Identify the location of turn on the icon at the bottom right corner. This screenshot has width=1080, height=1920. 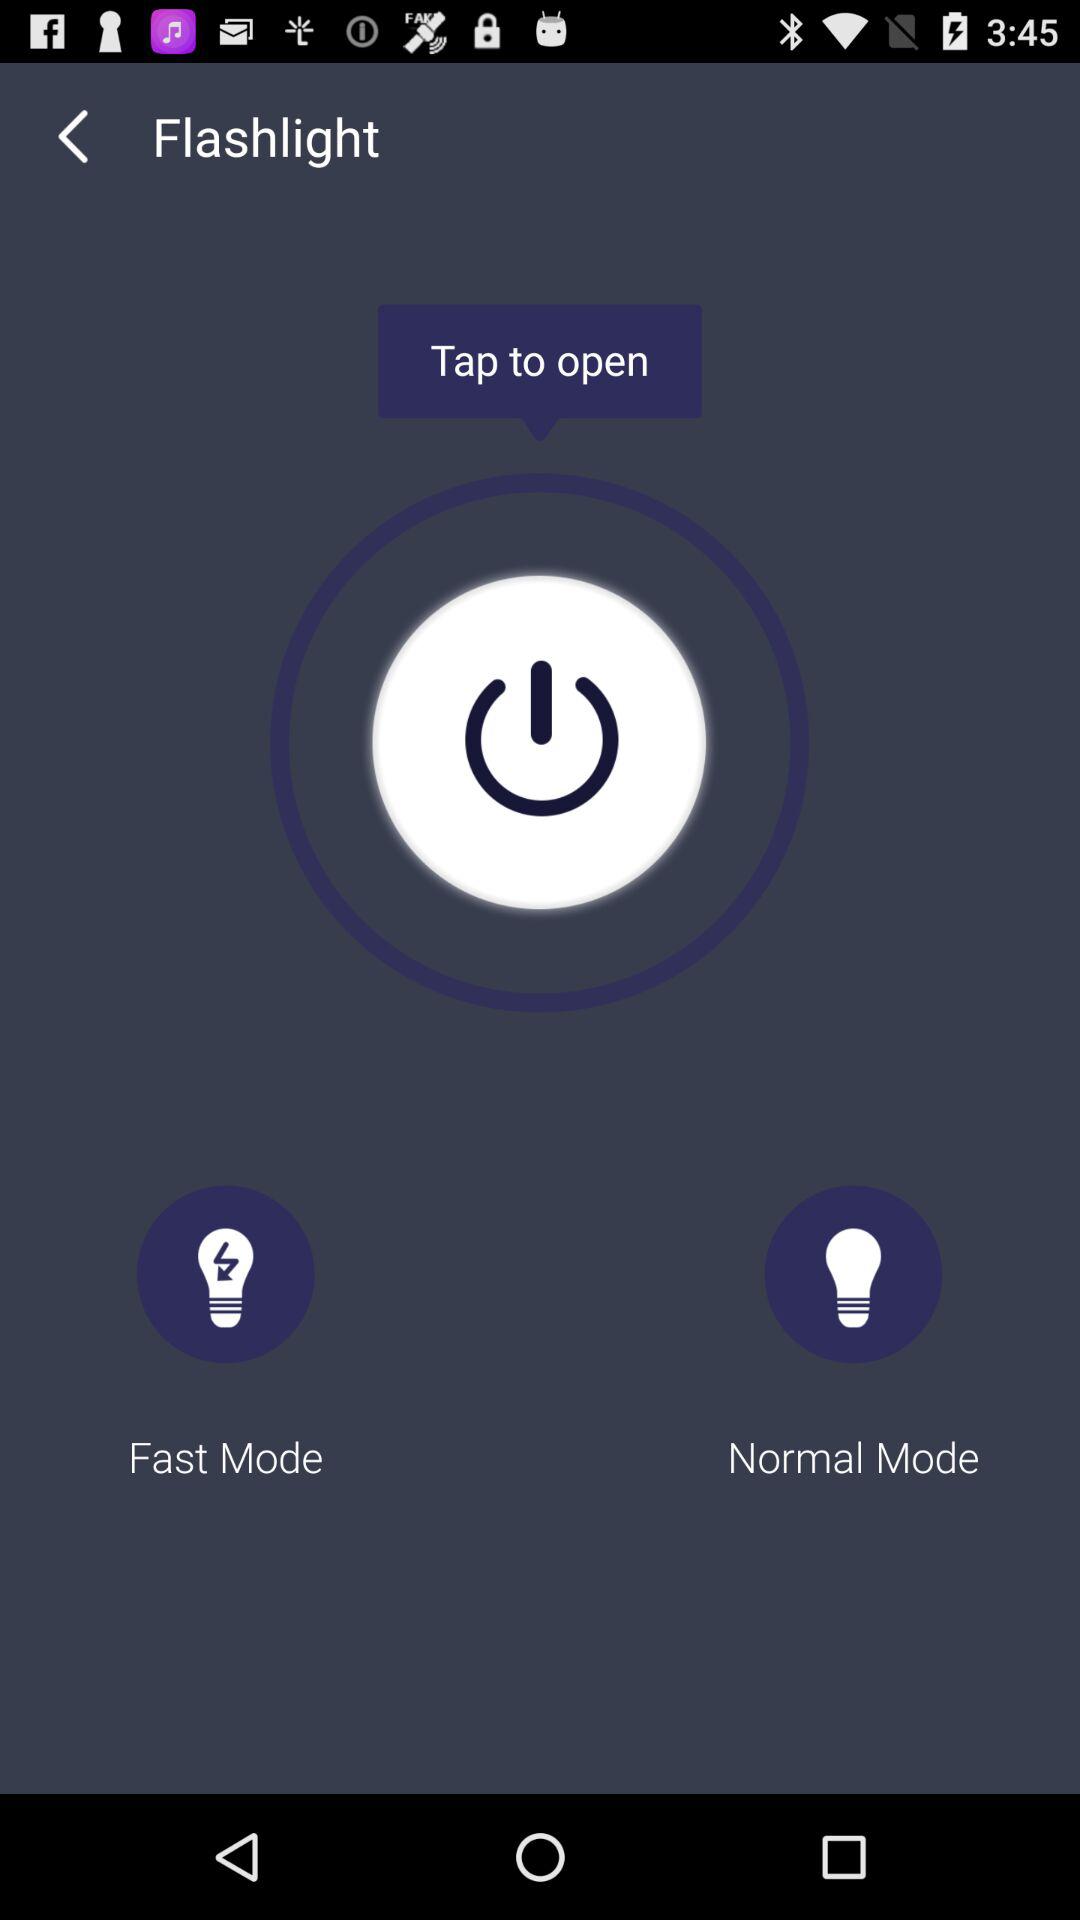
(854, 1314).